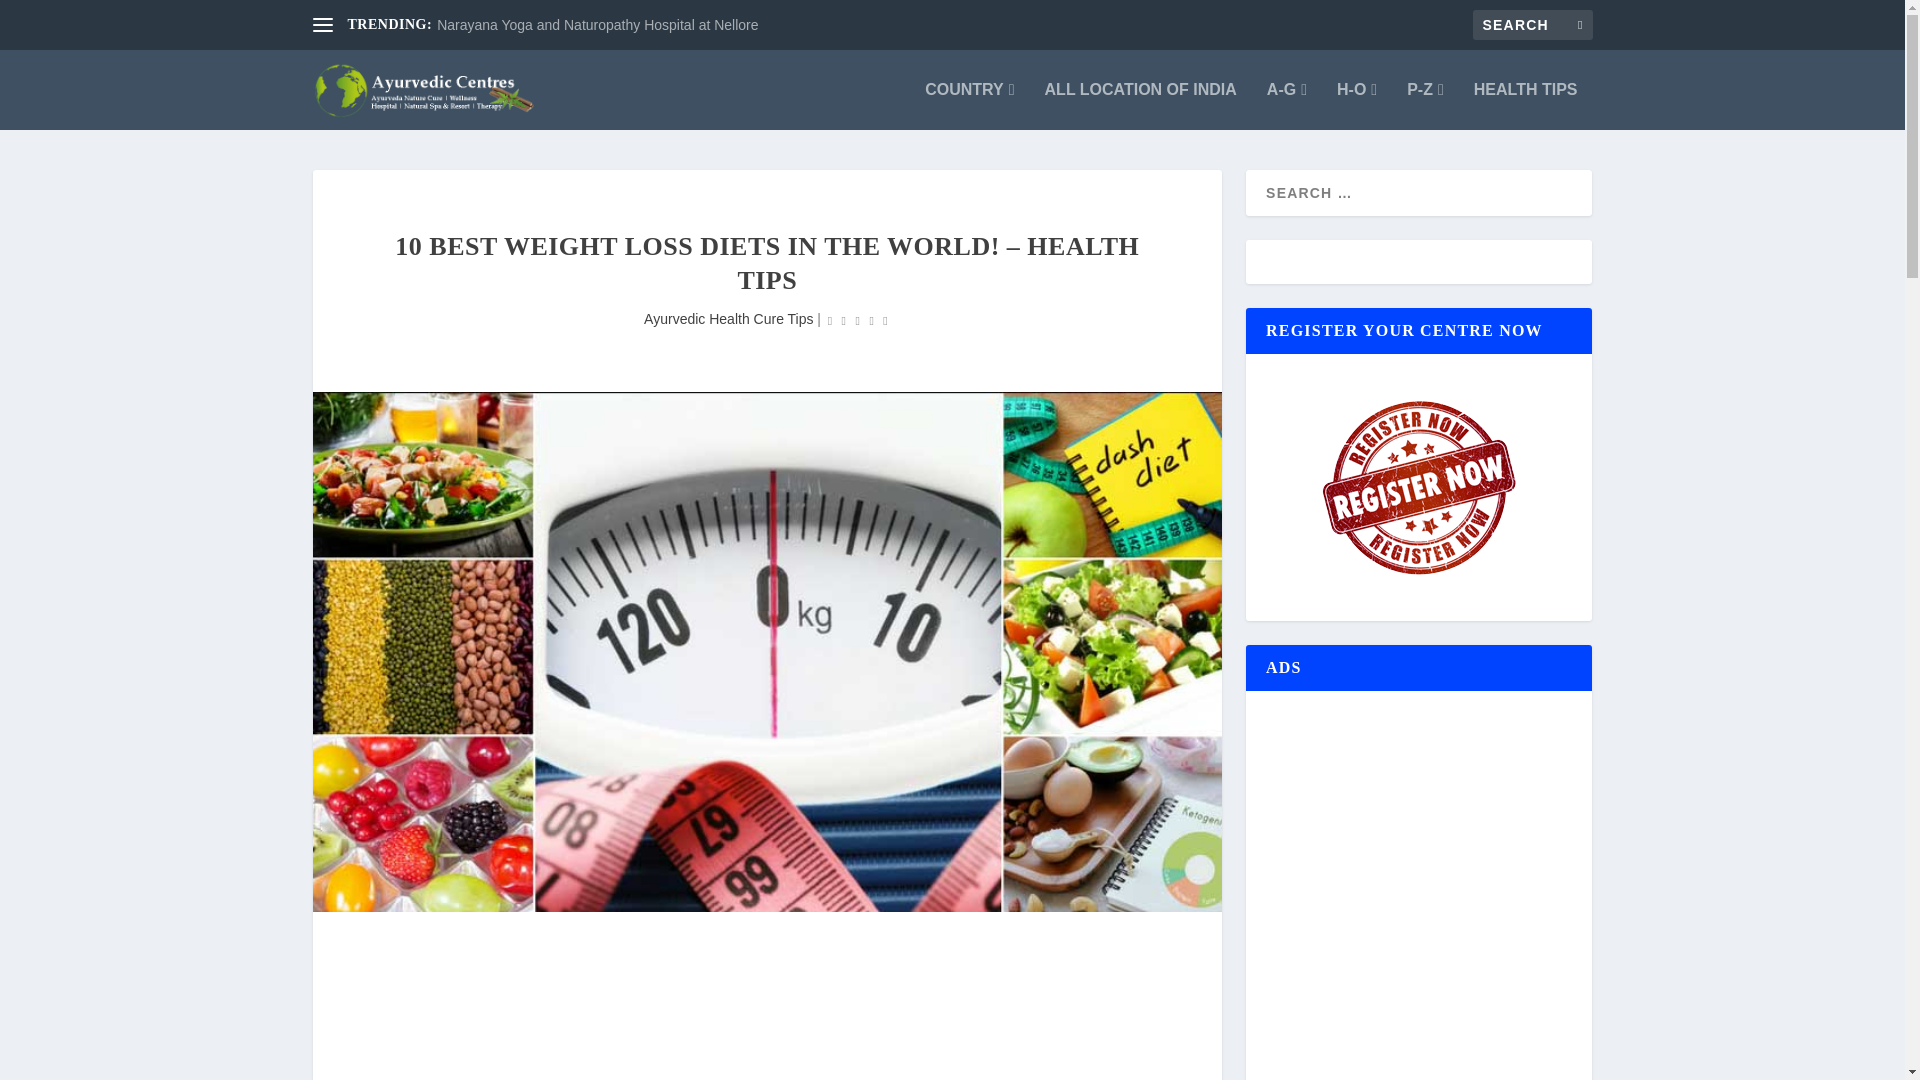 This screenshot has height=1080, width=1920. Describe the element at coordinates (598, 25) in the screenshot. I see `Narayana Yoga and Naturopathy Hospital at Nellore` at that location.